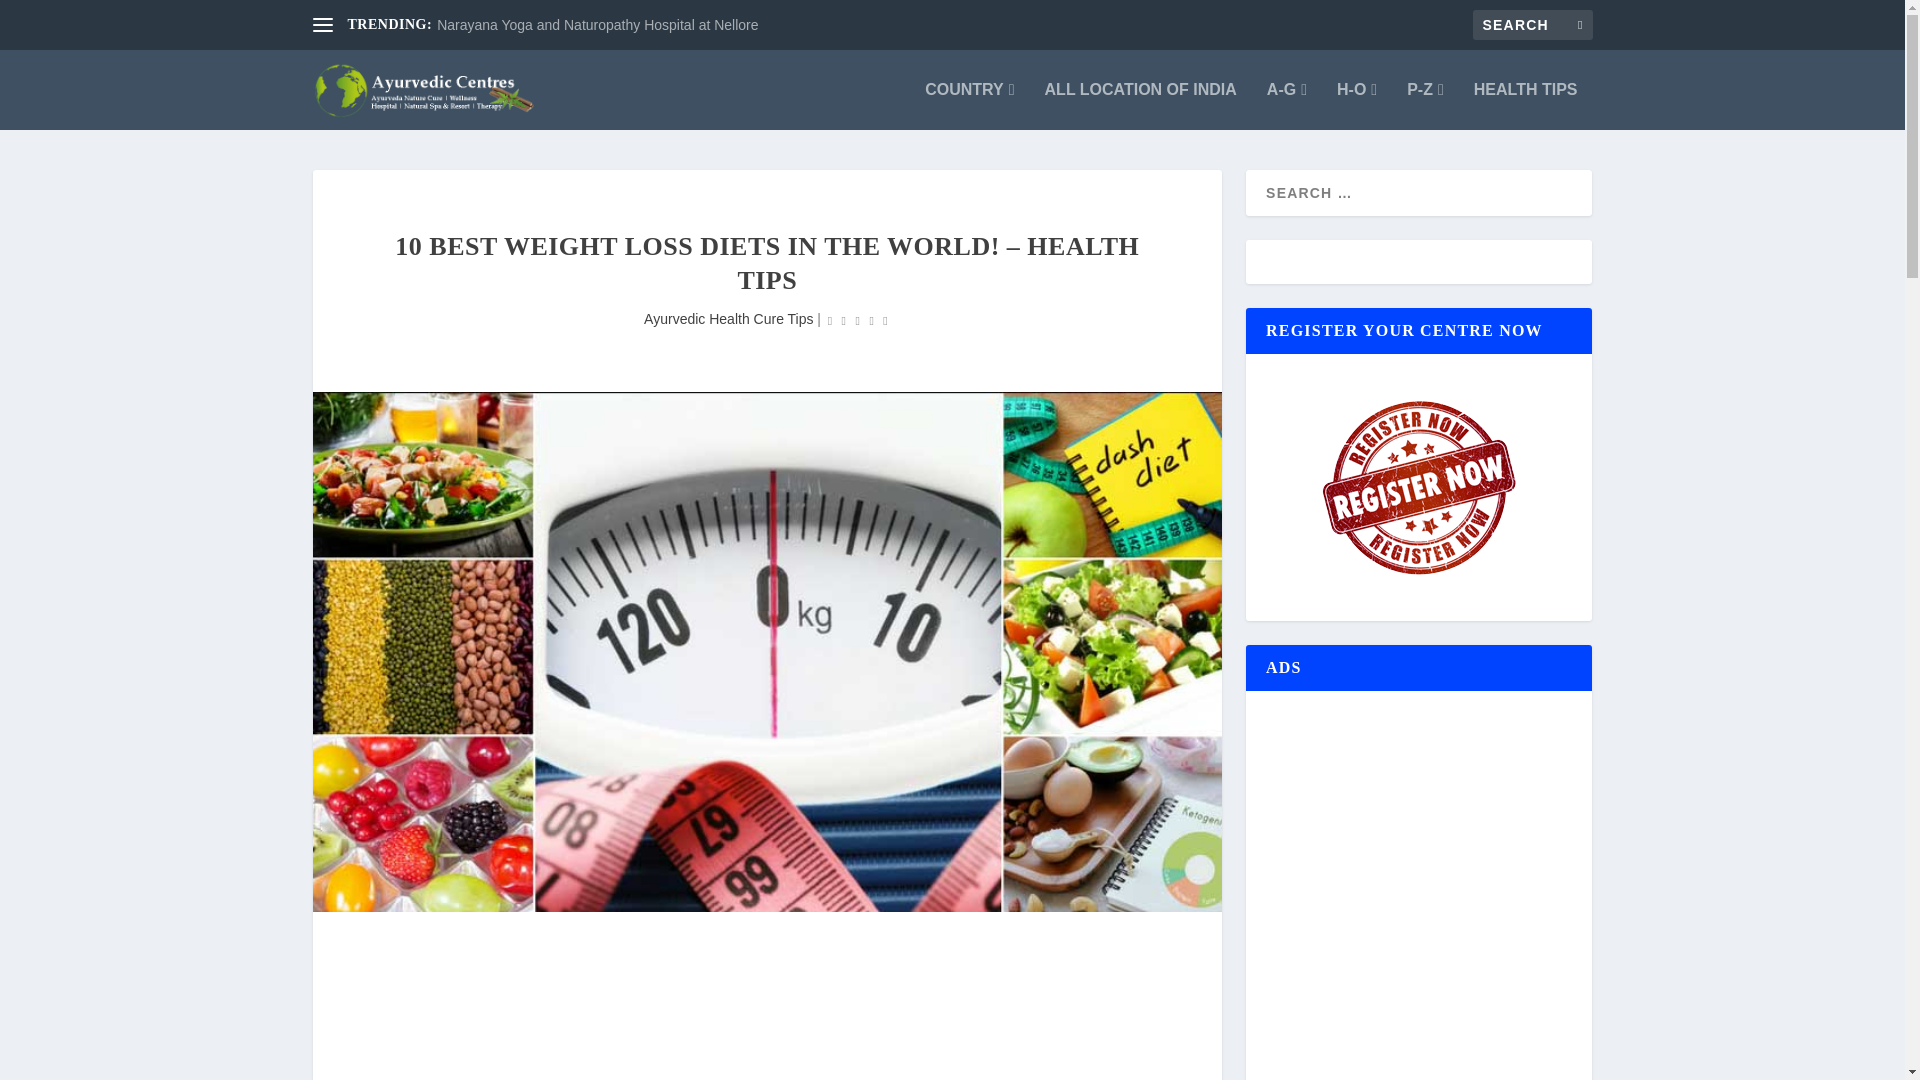 This screenshot has height=1080, width=1920. Describe the element at coordinates (598, 25) in the screenshot. I see `Narayana Yoga and Naturopathy Hospital at Nellore` at that location.